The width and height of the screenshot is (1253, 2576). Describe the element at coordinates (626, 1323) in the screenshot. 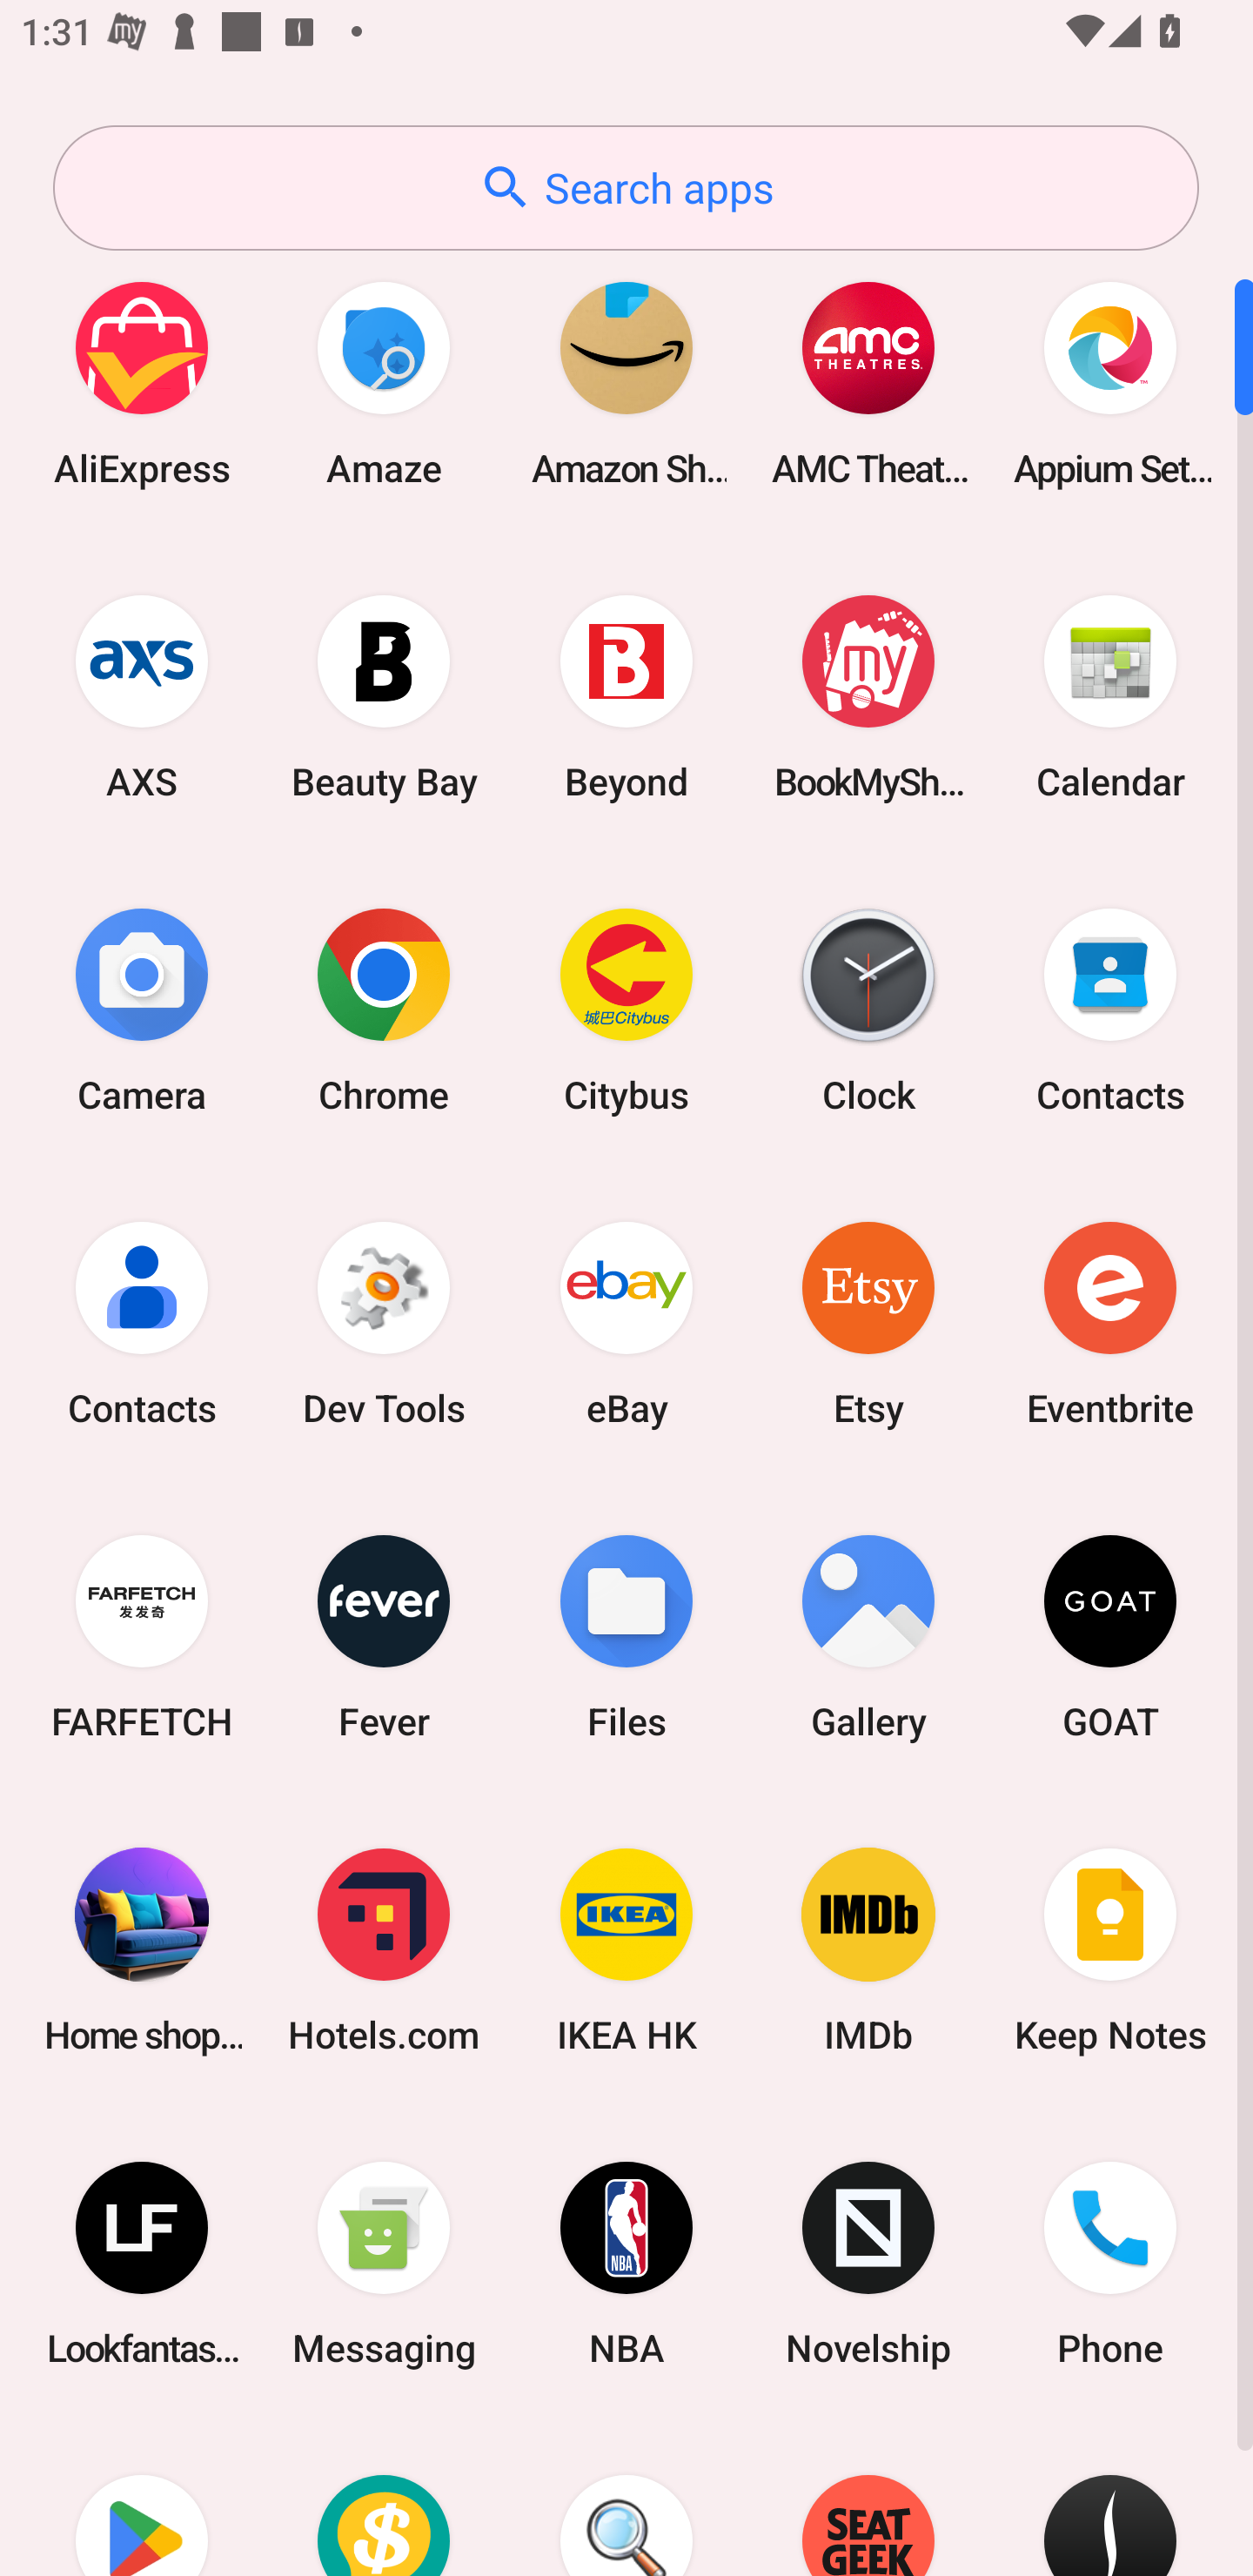

I see `eBay` at that location.